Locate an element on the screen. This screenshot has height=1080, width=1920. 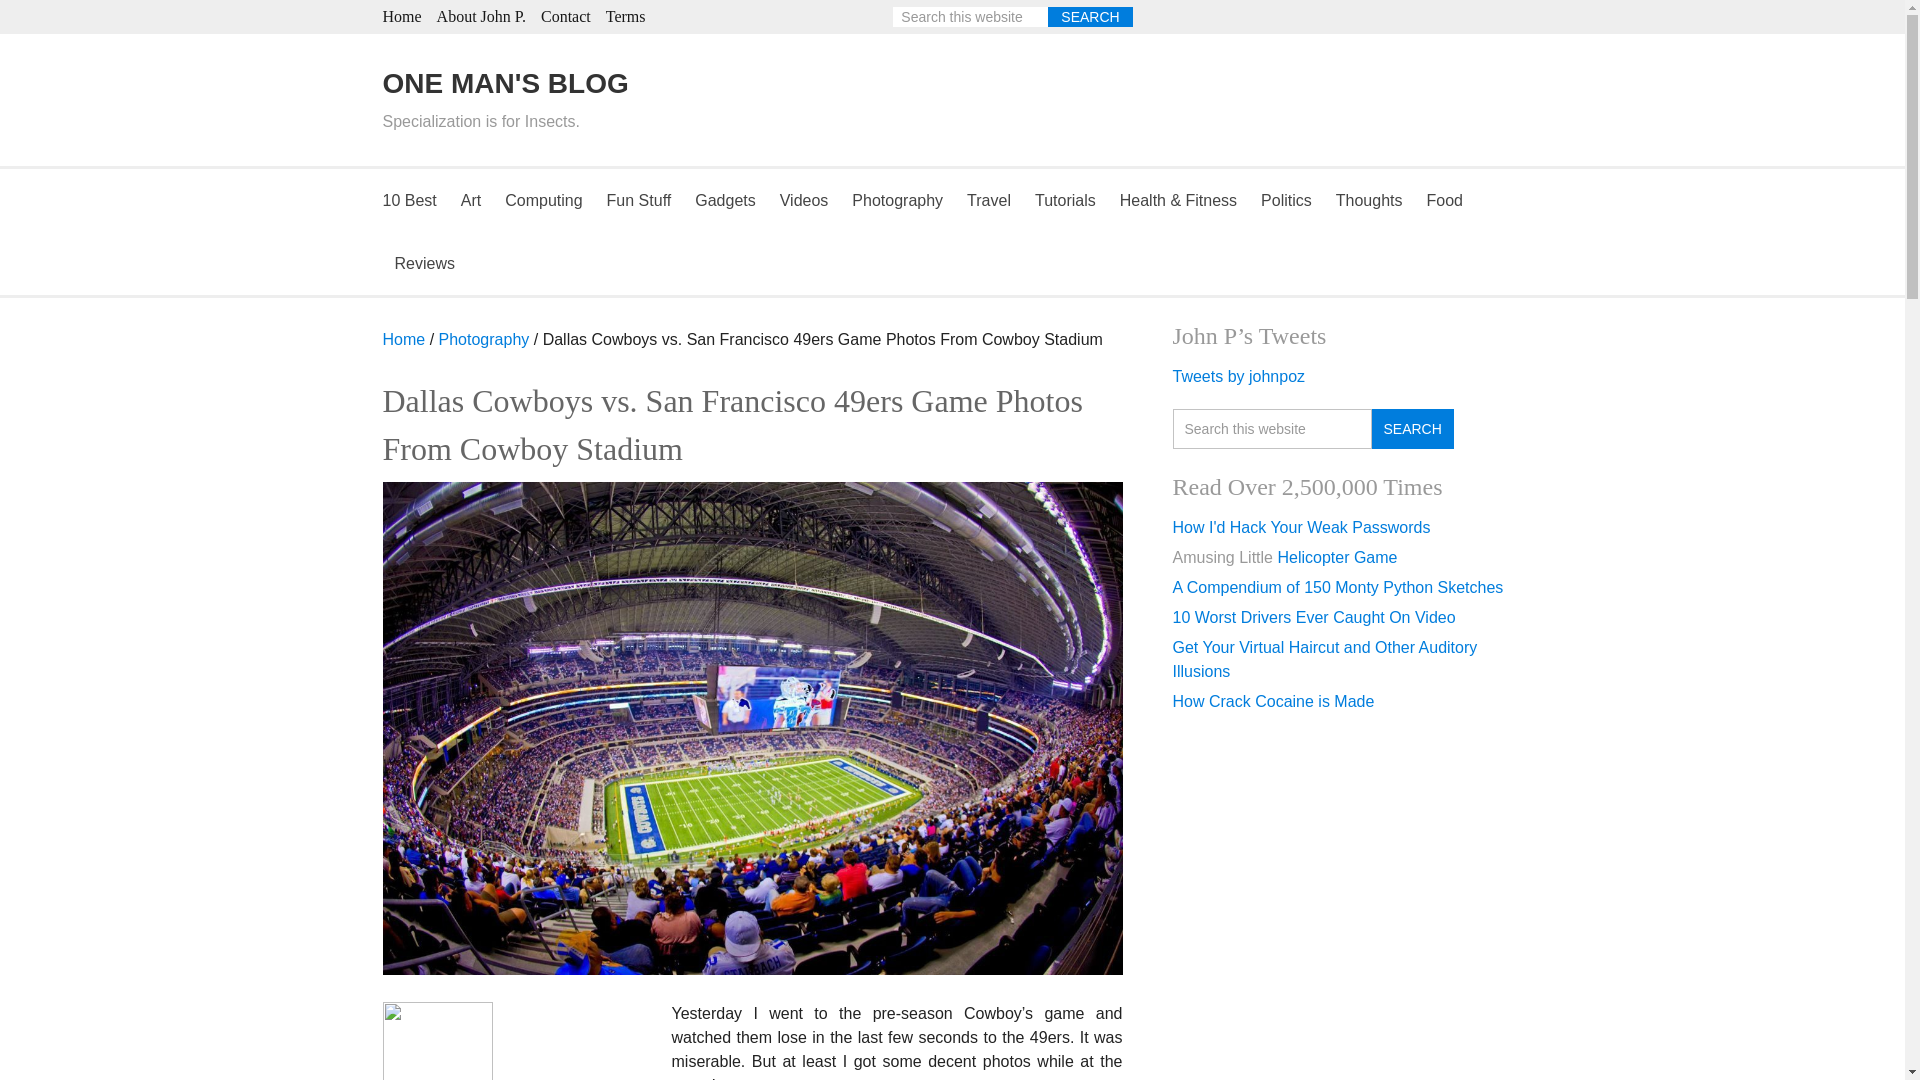
About John P. is located at coordinates (482, 16).